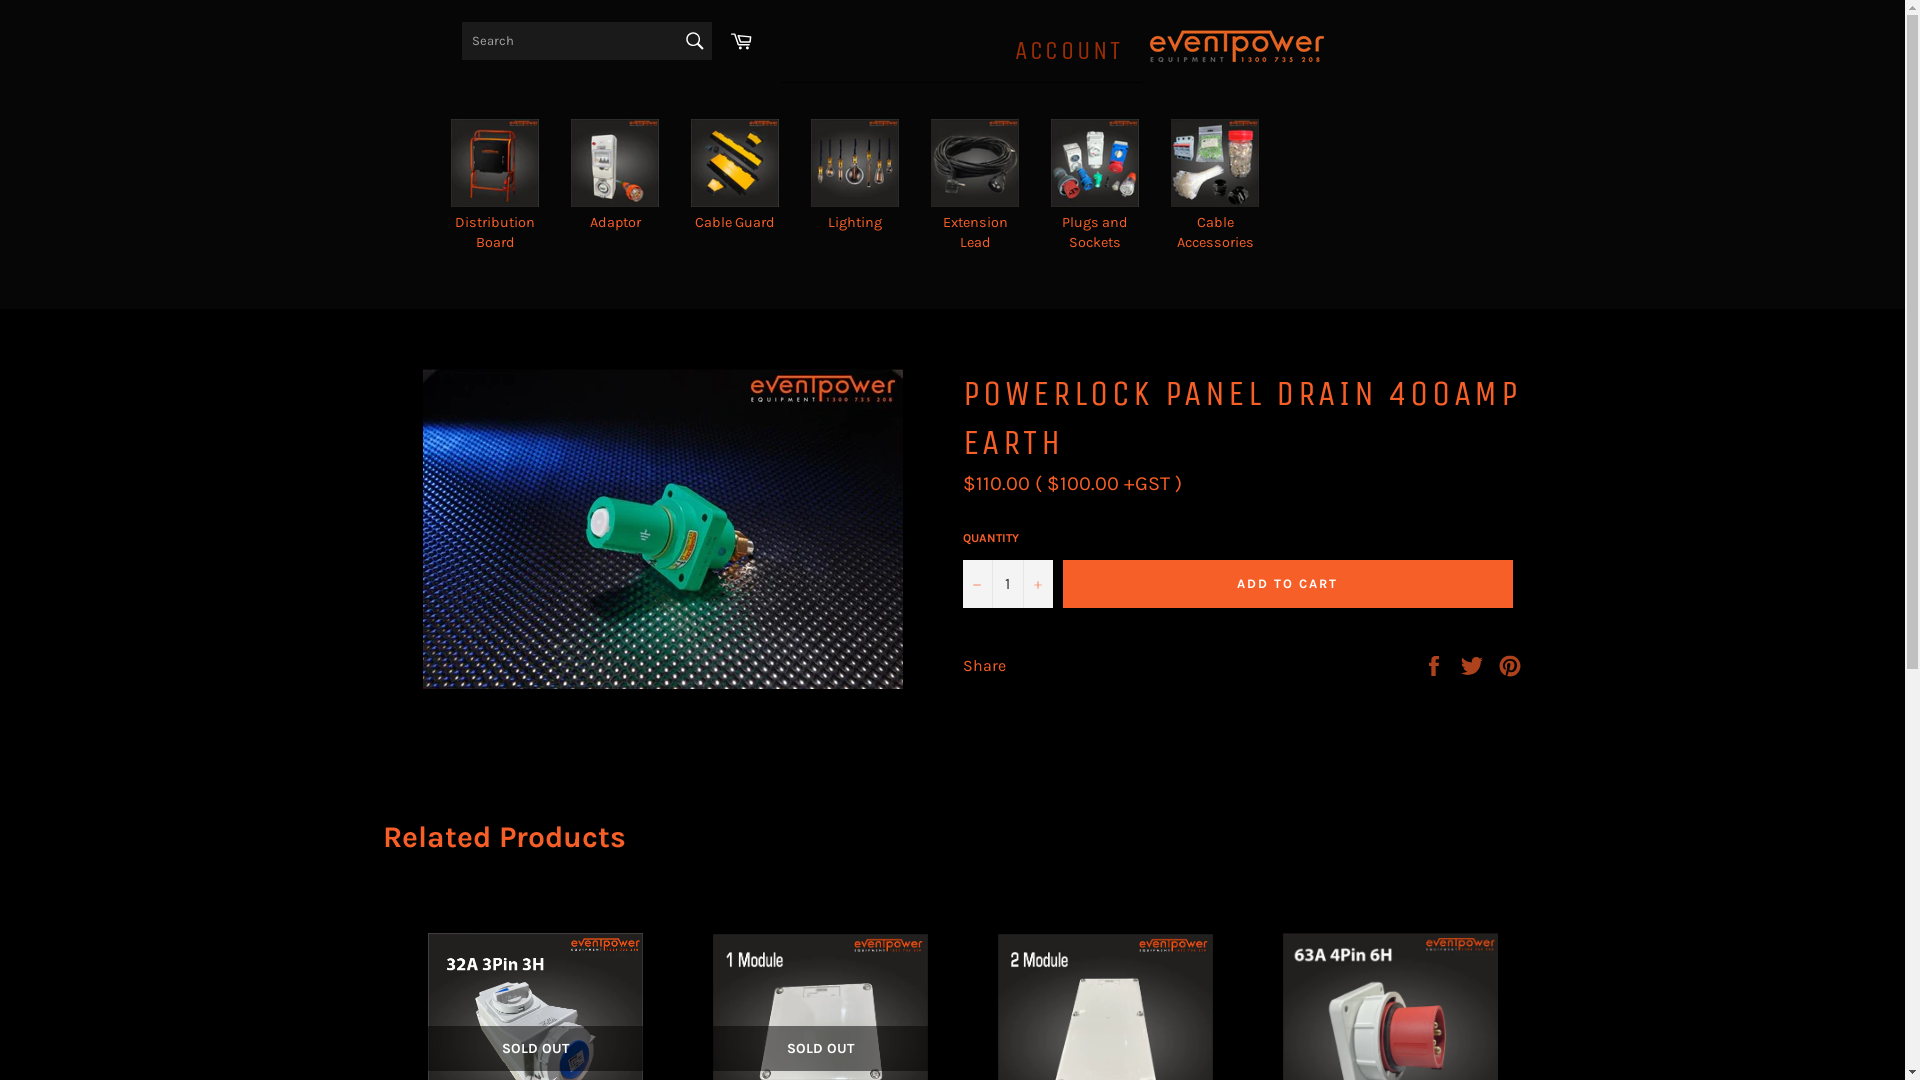 The image size is (1920, 1080). What do you see at coordinates (1215, 186) in the screenshot?
I see `Cable Accessories` at bounding box center [1215, 186].